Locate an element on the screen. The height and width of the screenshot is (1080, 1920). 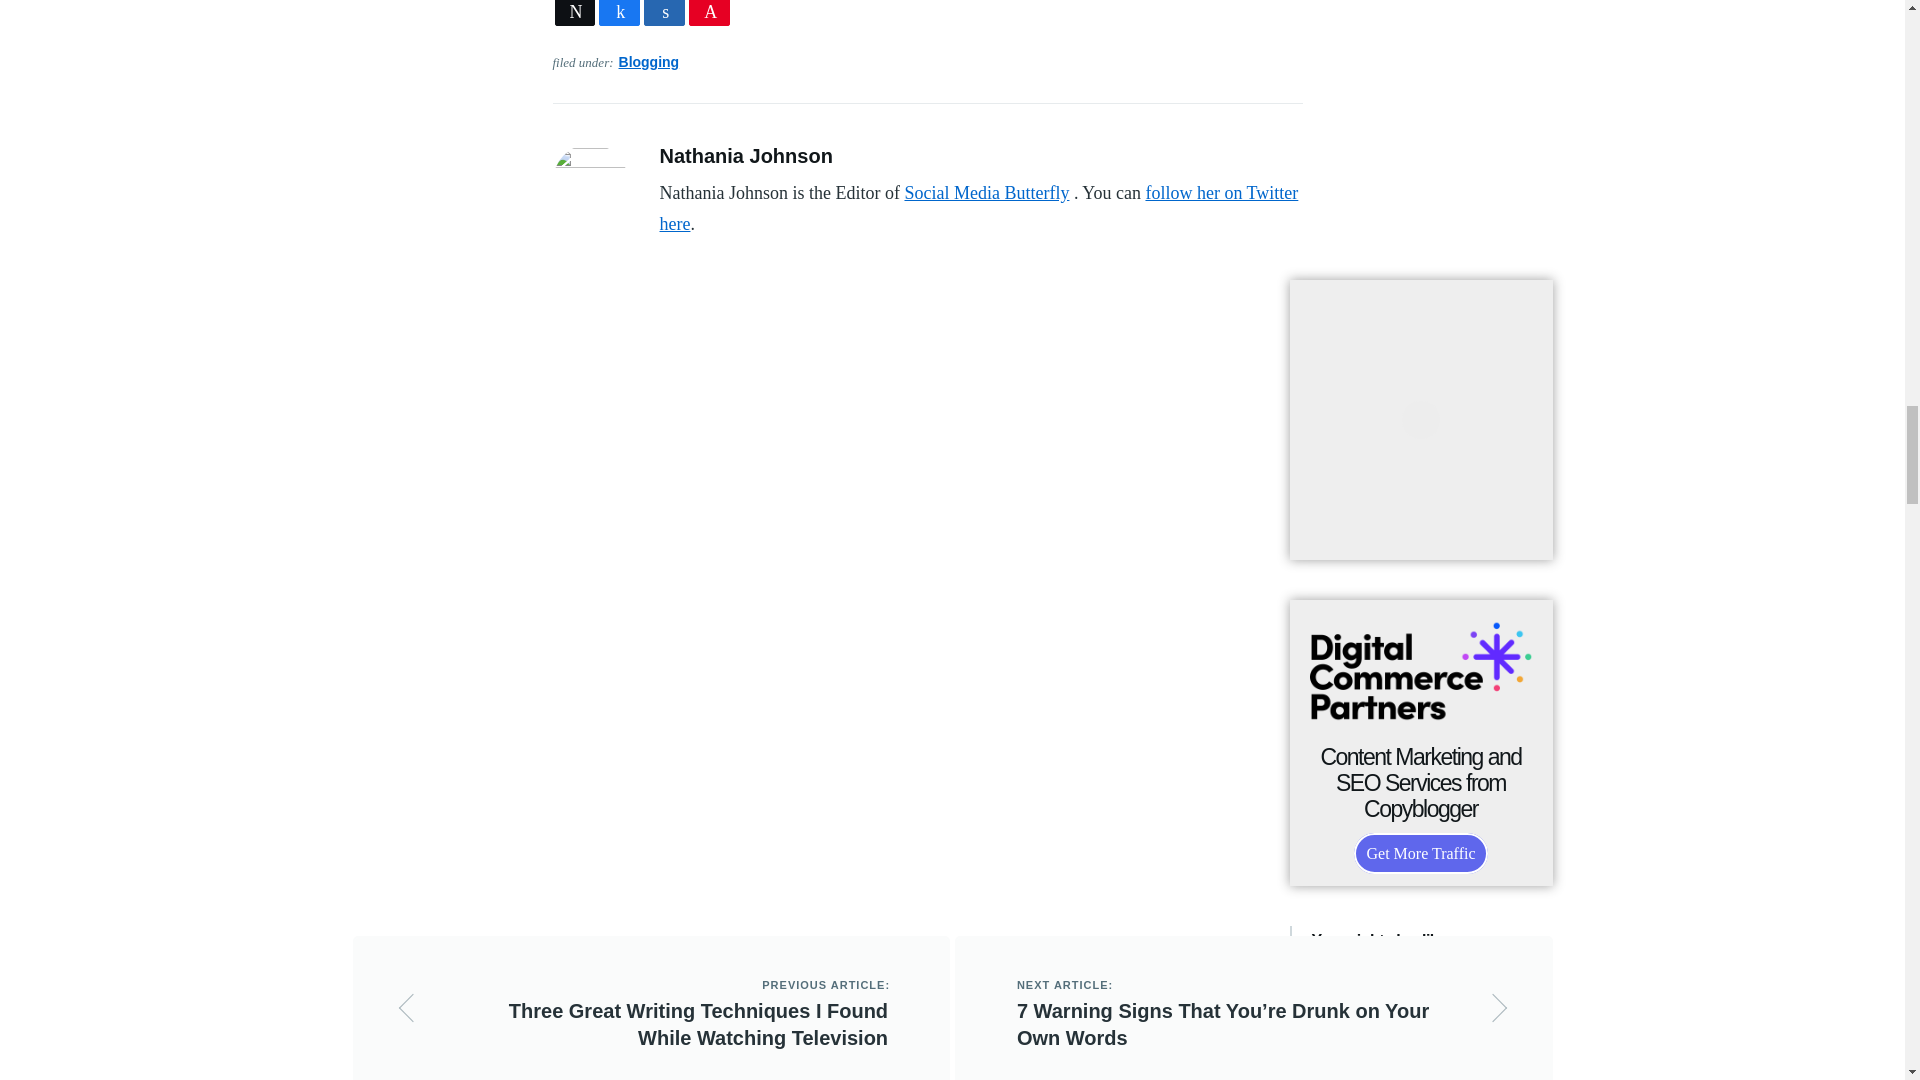
Blogging is located at coordinates (648, 62).